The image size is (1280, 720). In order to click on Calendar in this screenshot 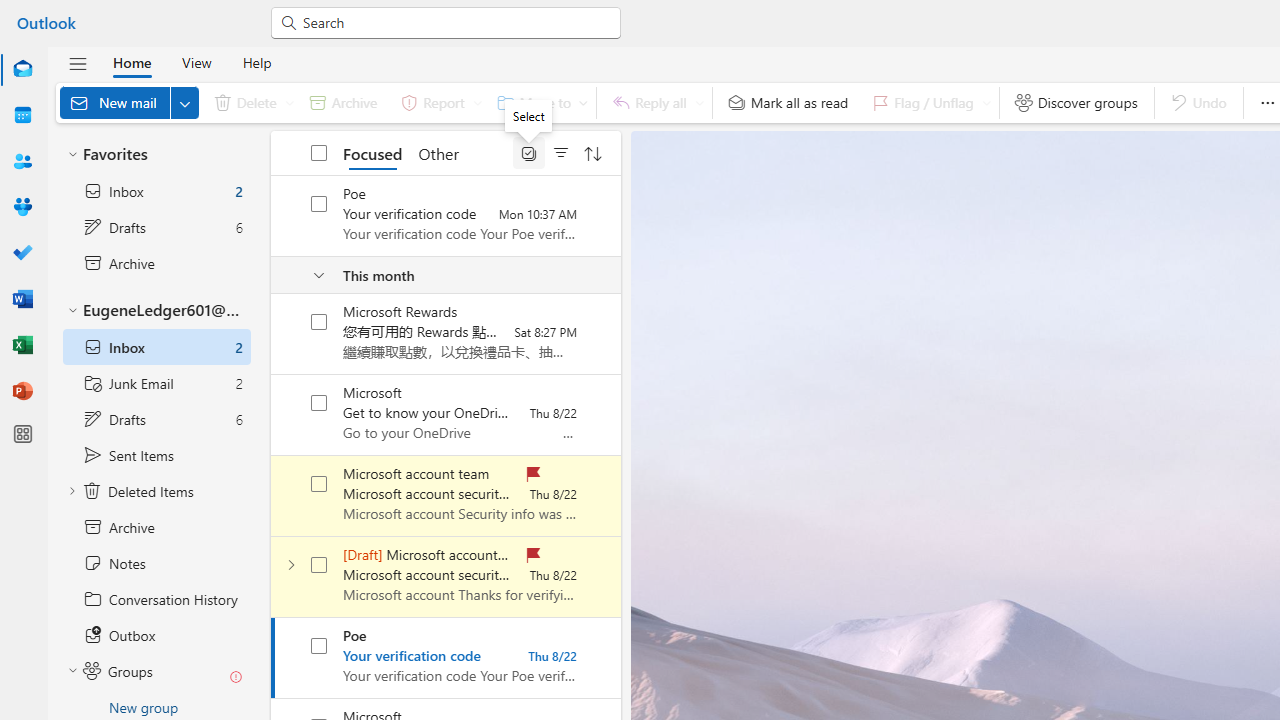, I will do `click(22, 116)`.